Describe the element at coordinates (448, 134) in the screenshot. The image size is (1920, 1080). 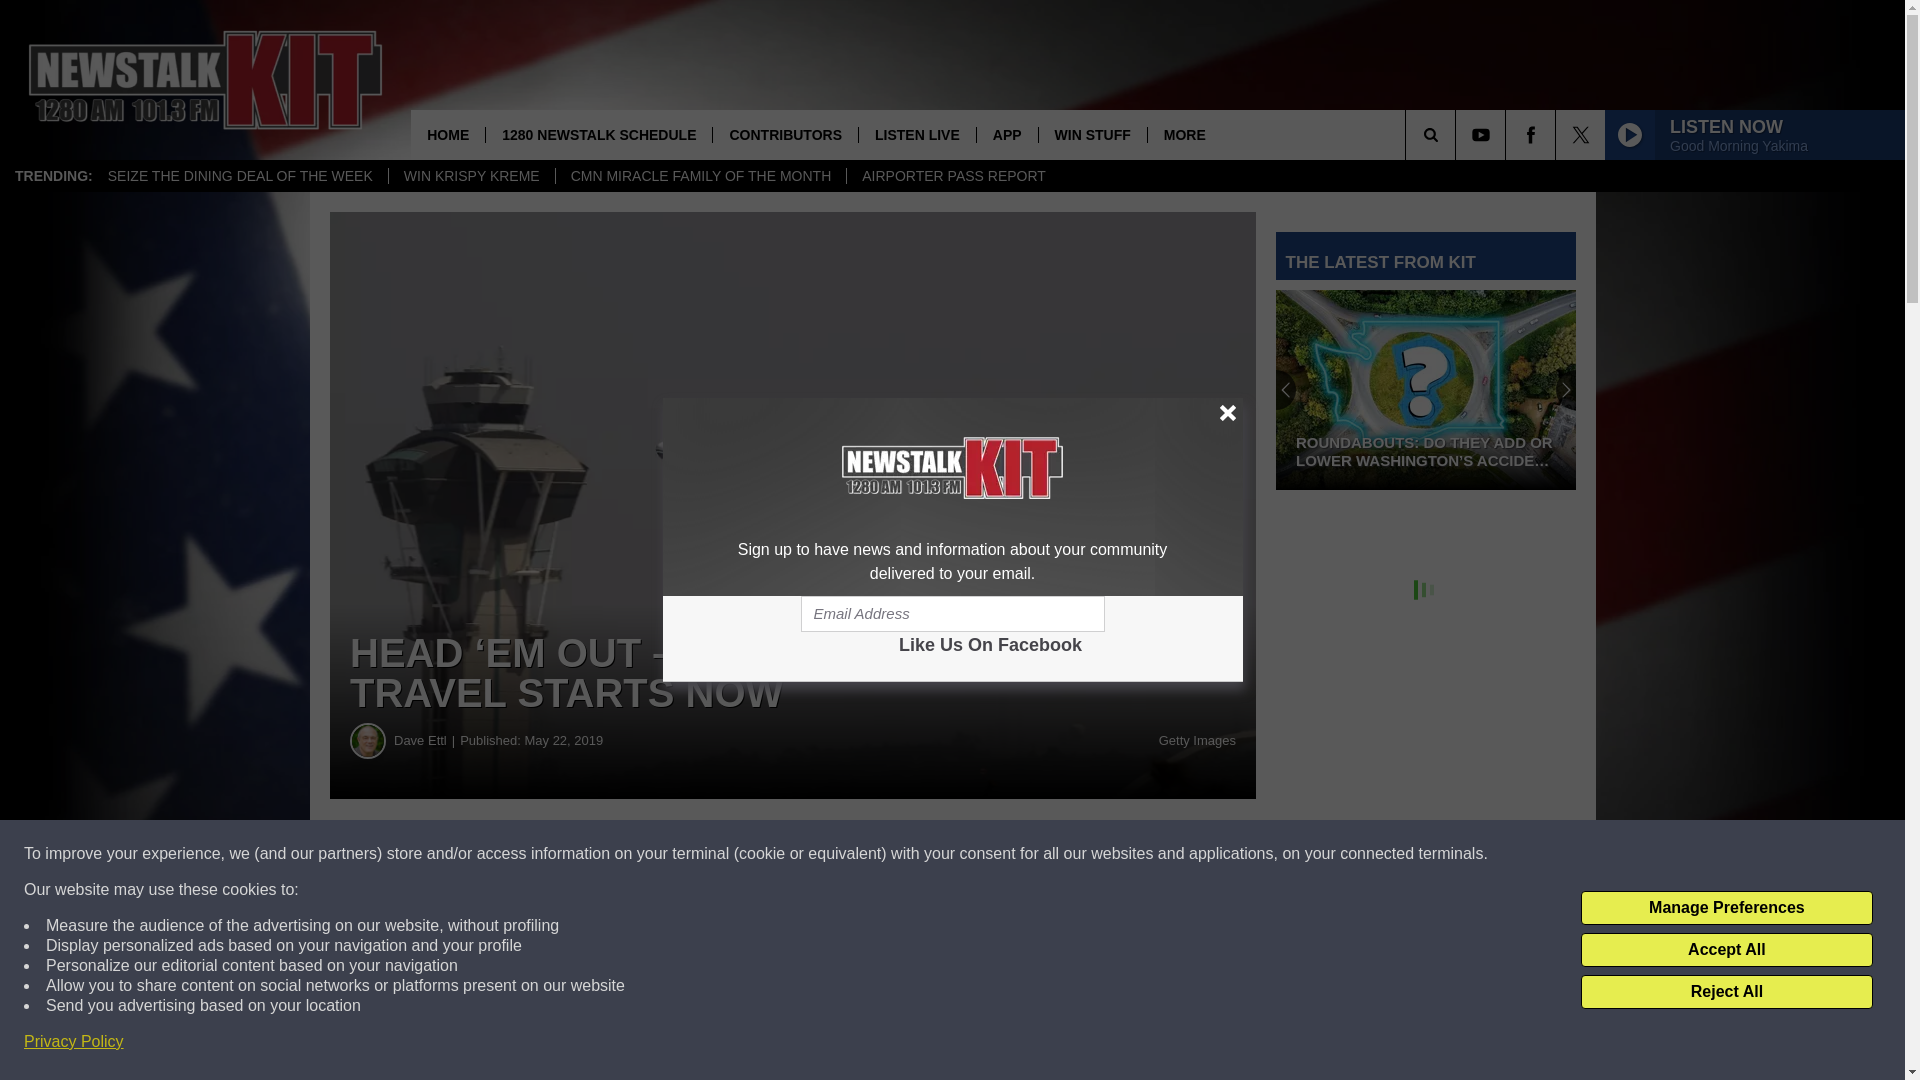
I see `HOME` at that location.